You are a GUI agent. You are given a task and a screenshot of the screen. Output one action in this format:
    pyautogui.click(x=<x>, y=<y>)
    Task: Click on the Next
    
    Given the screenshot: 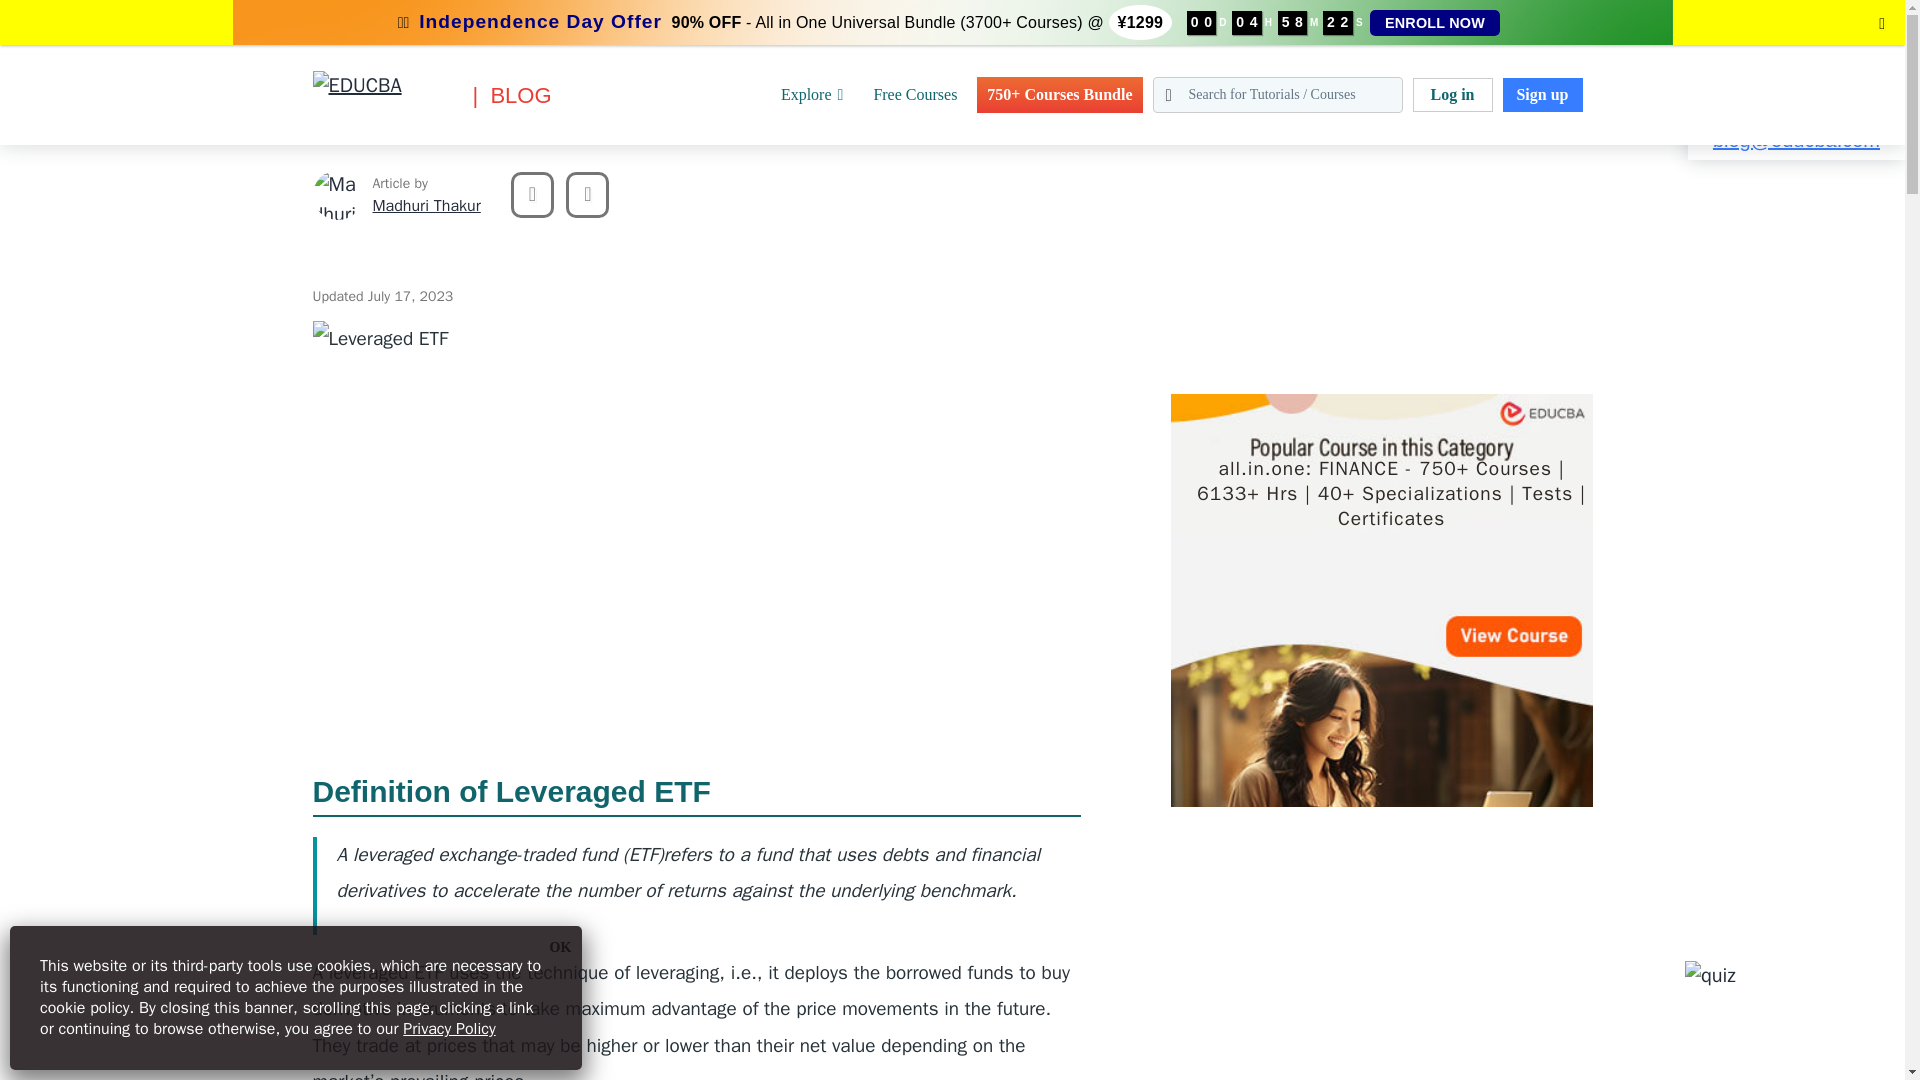 What is the action you would take?
    pyautogui.click(x=587, y=194)
    